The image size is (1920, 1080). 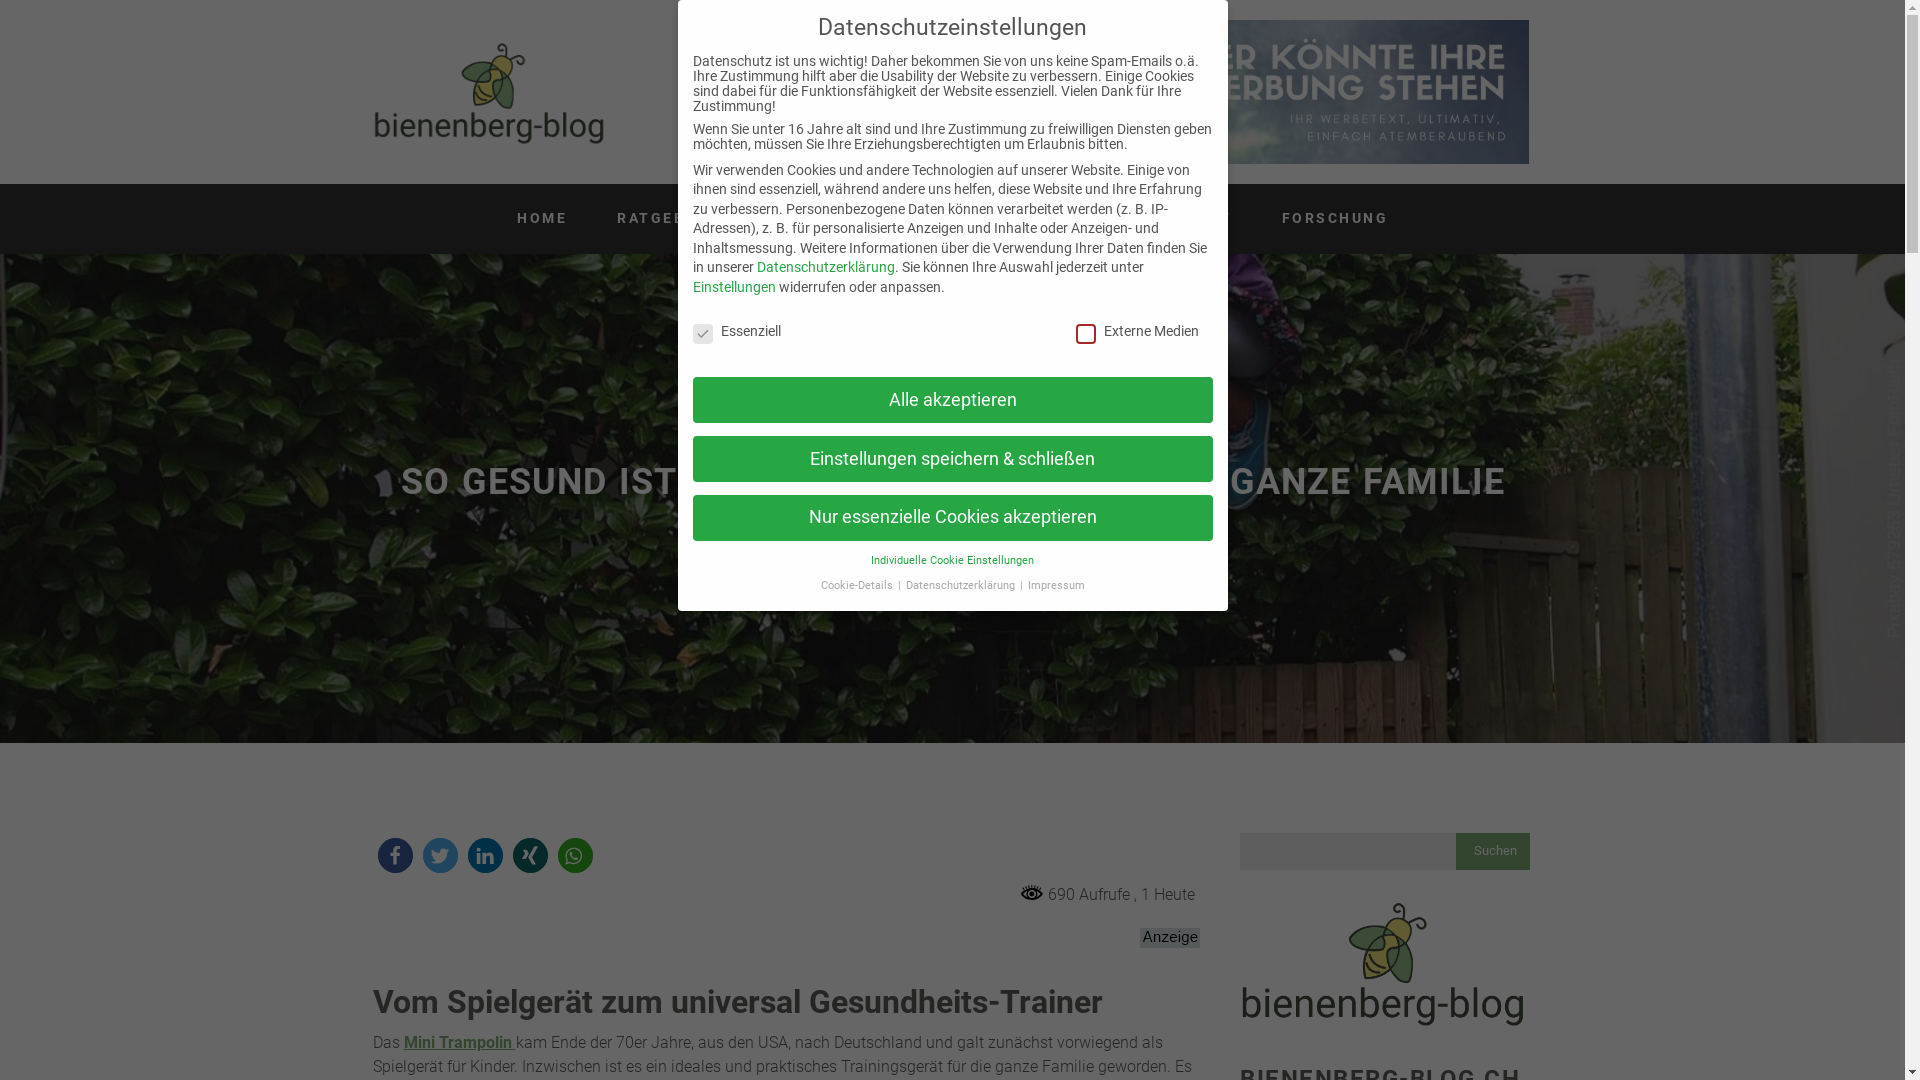 I want to click on Bei XING teilen, so click(x=530, y=856).